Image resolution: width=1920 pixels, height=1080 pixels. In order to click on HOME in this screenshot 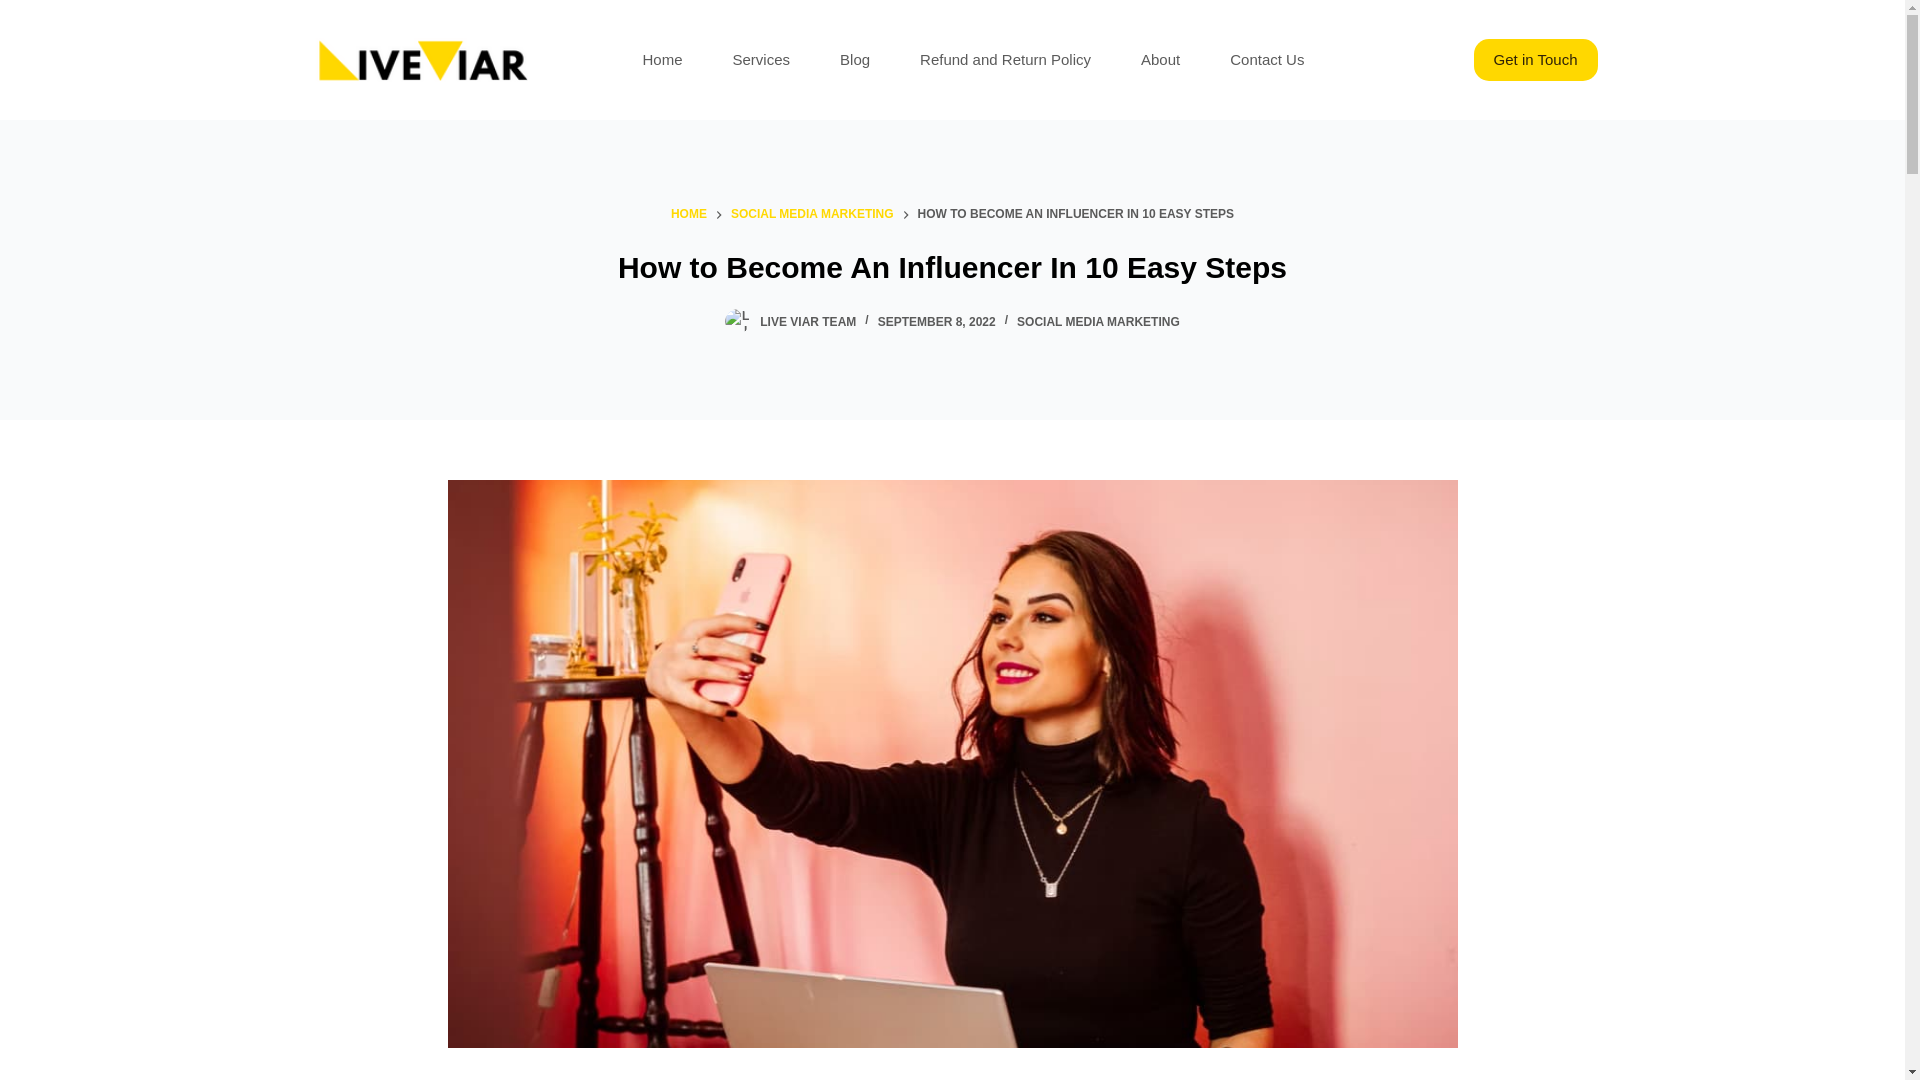, I will do `click(688, 214)`.